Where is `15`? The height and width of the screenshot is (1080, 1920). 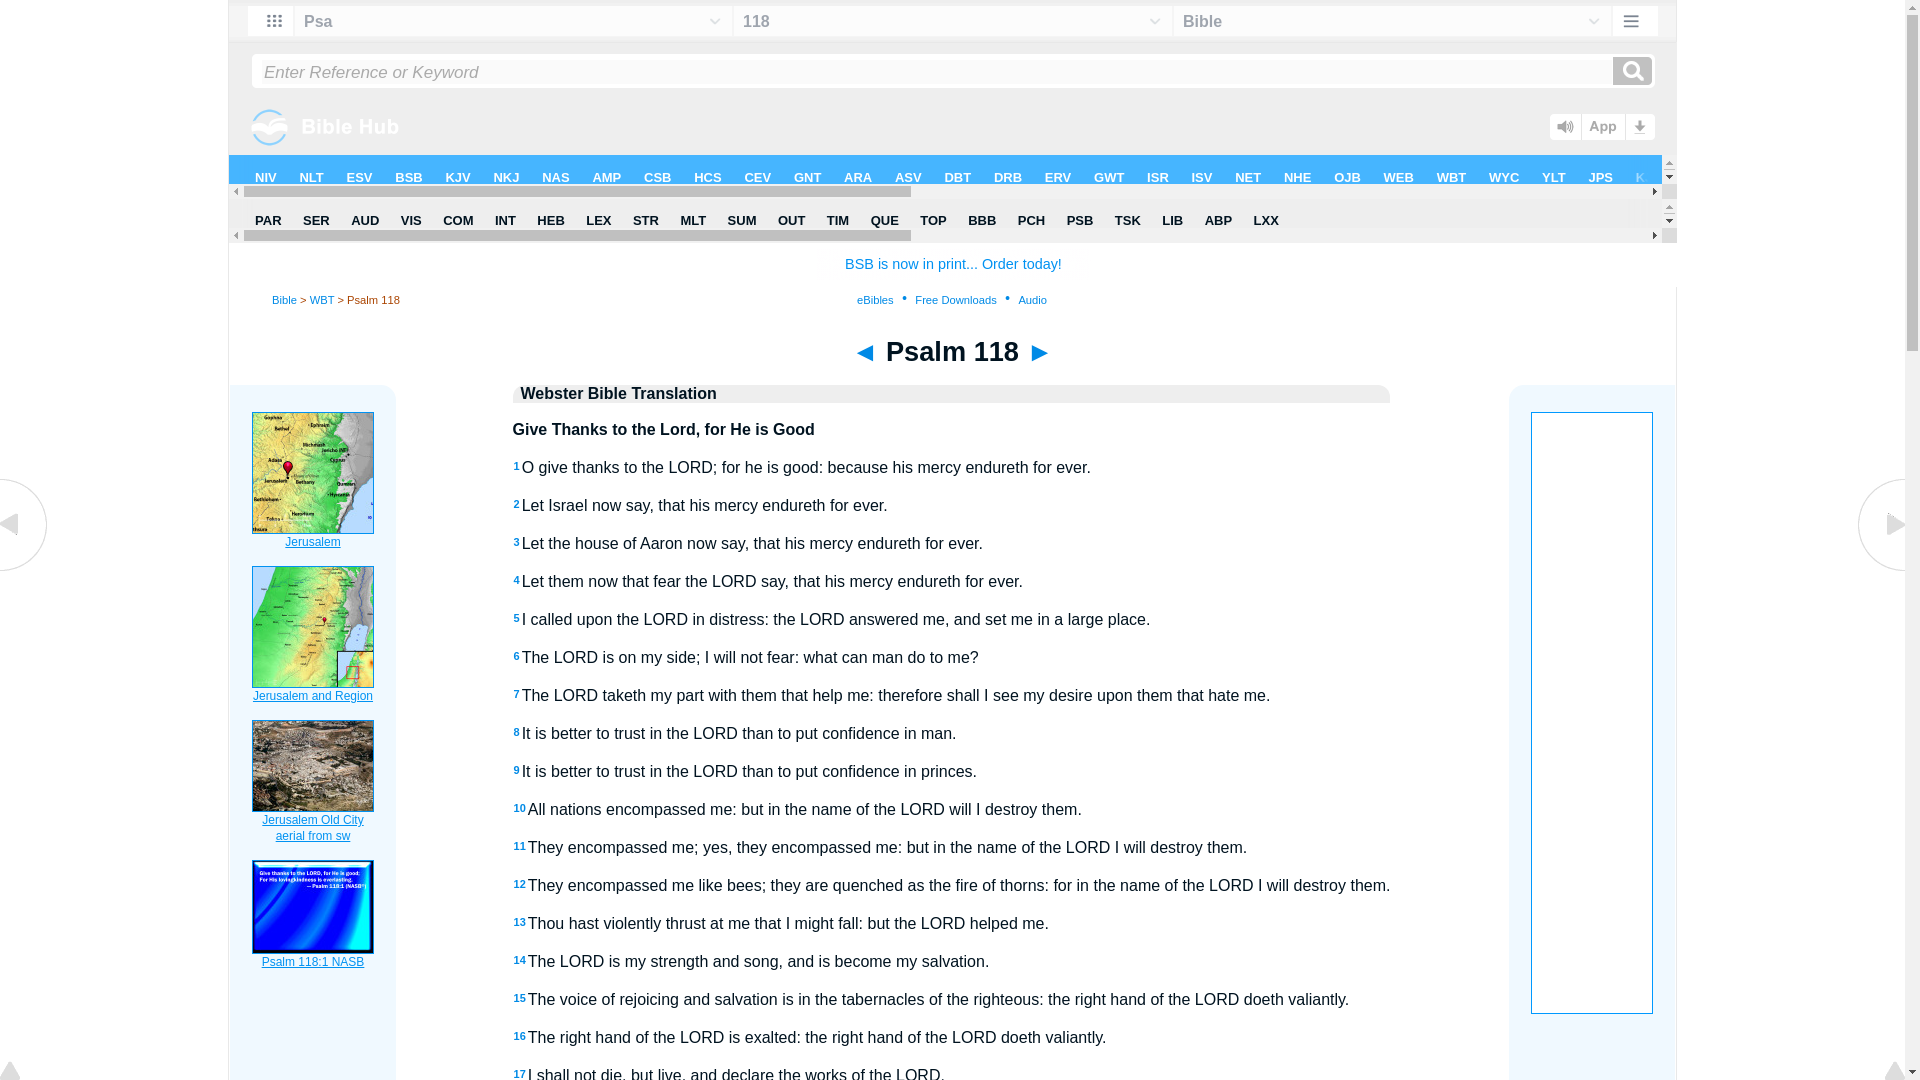
15 is located at coordinates (520, 998).